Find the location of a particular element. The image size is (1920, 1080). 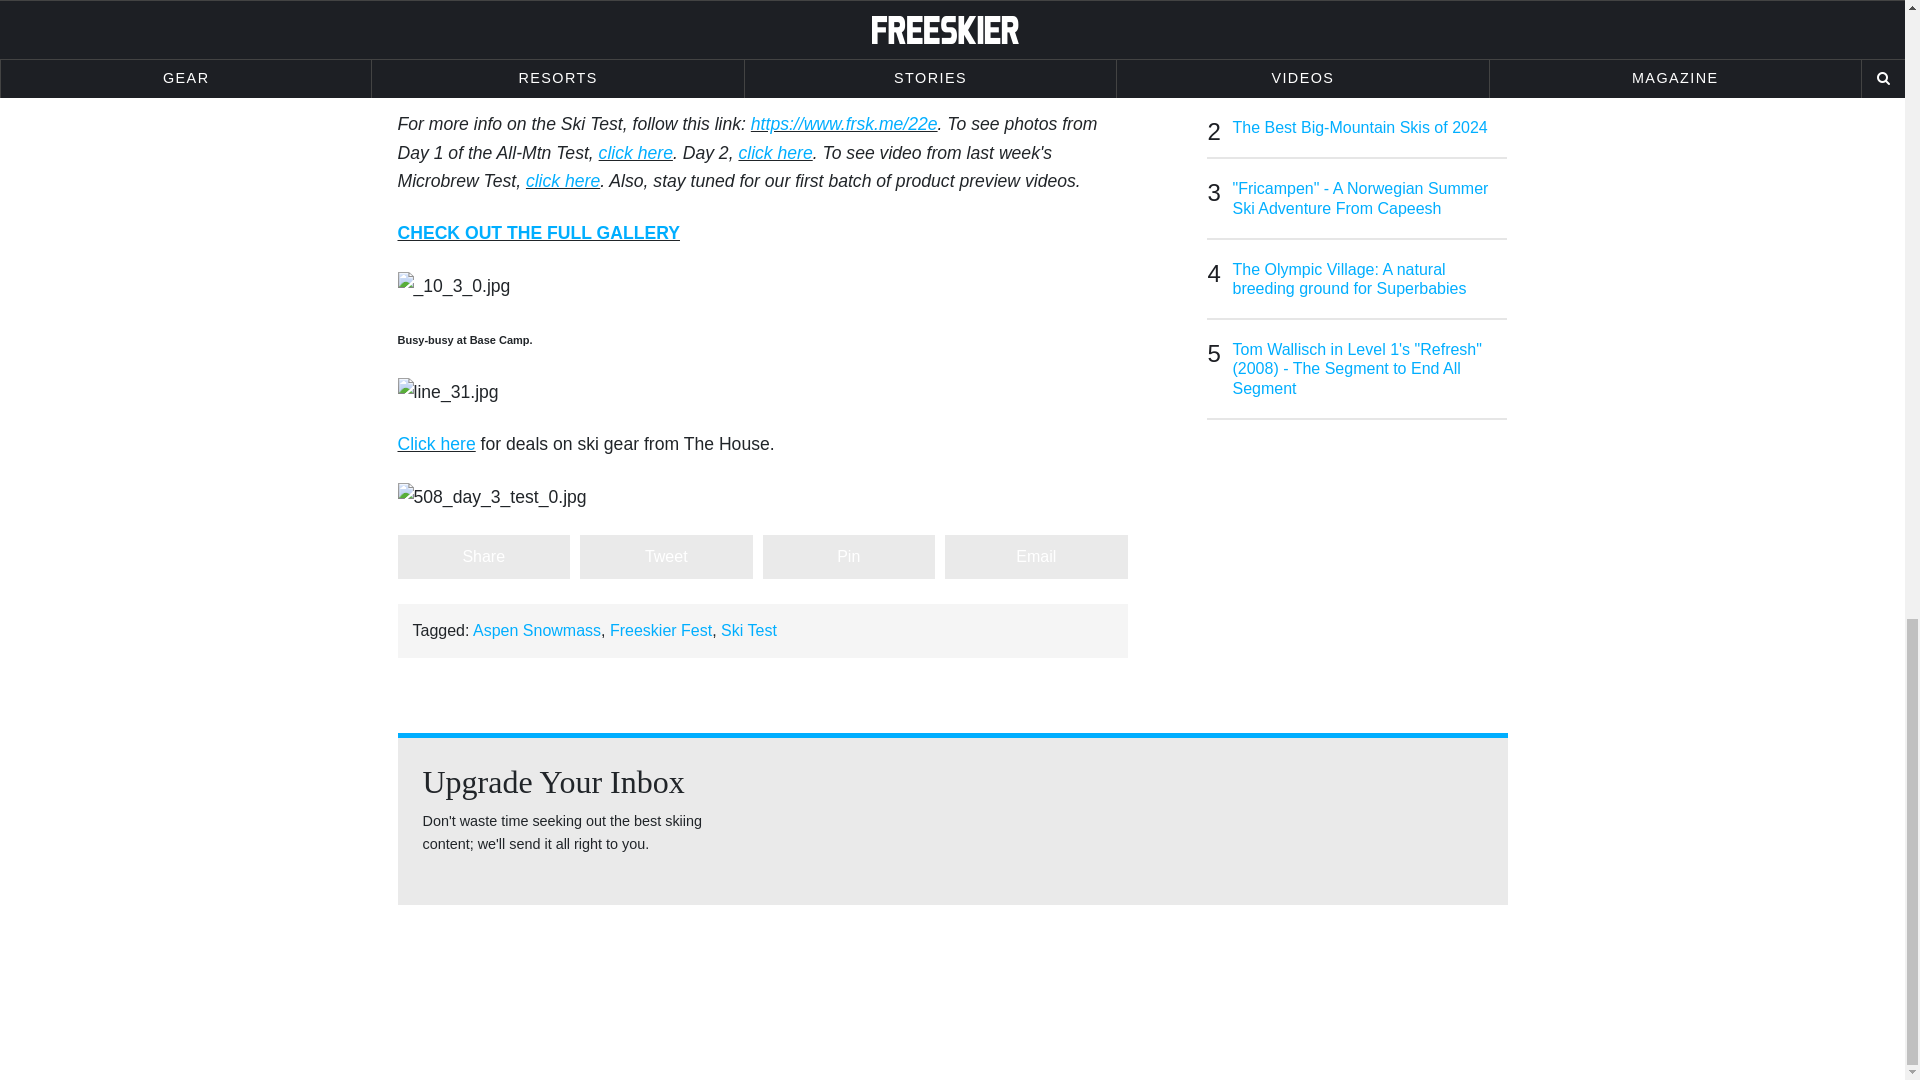

Ski Test is located at coordinates (749, 630).